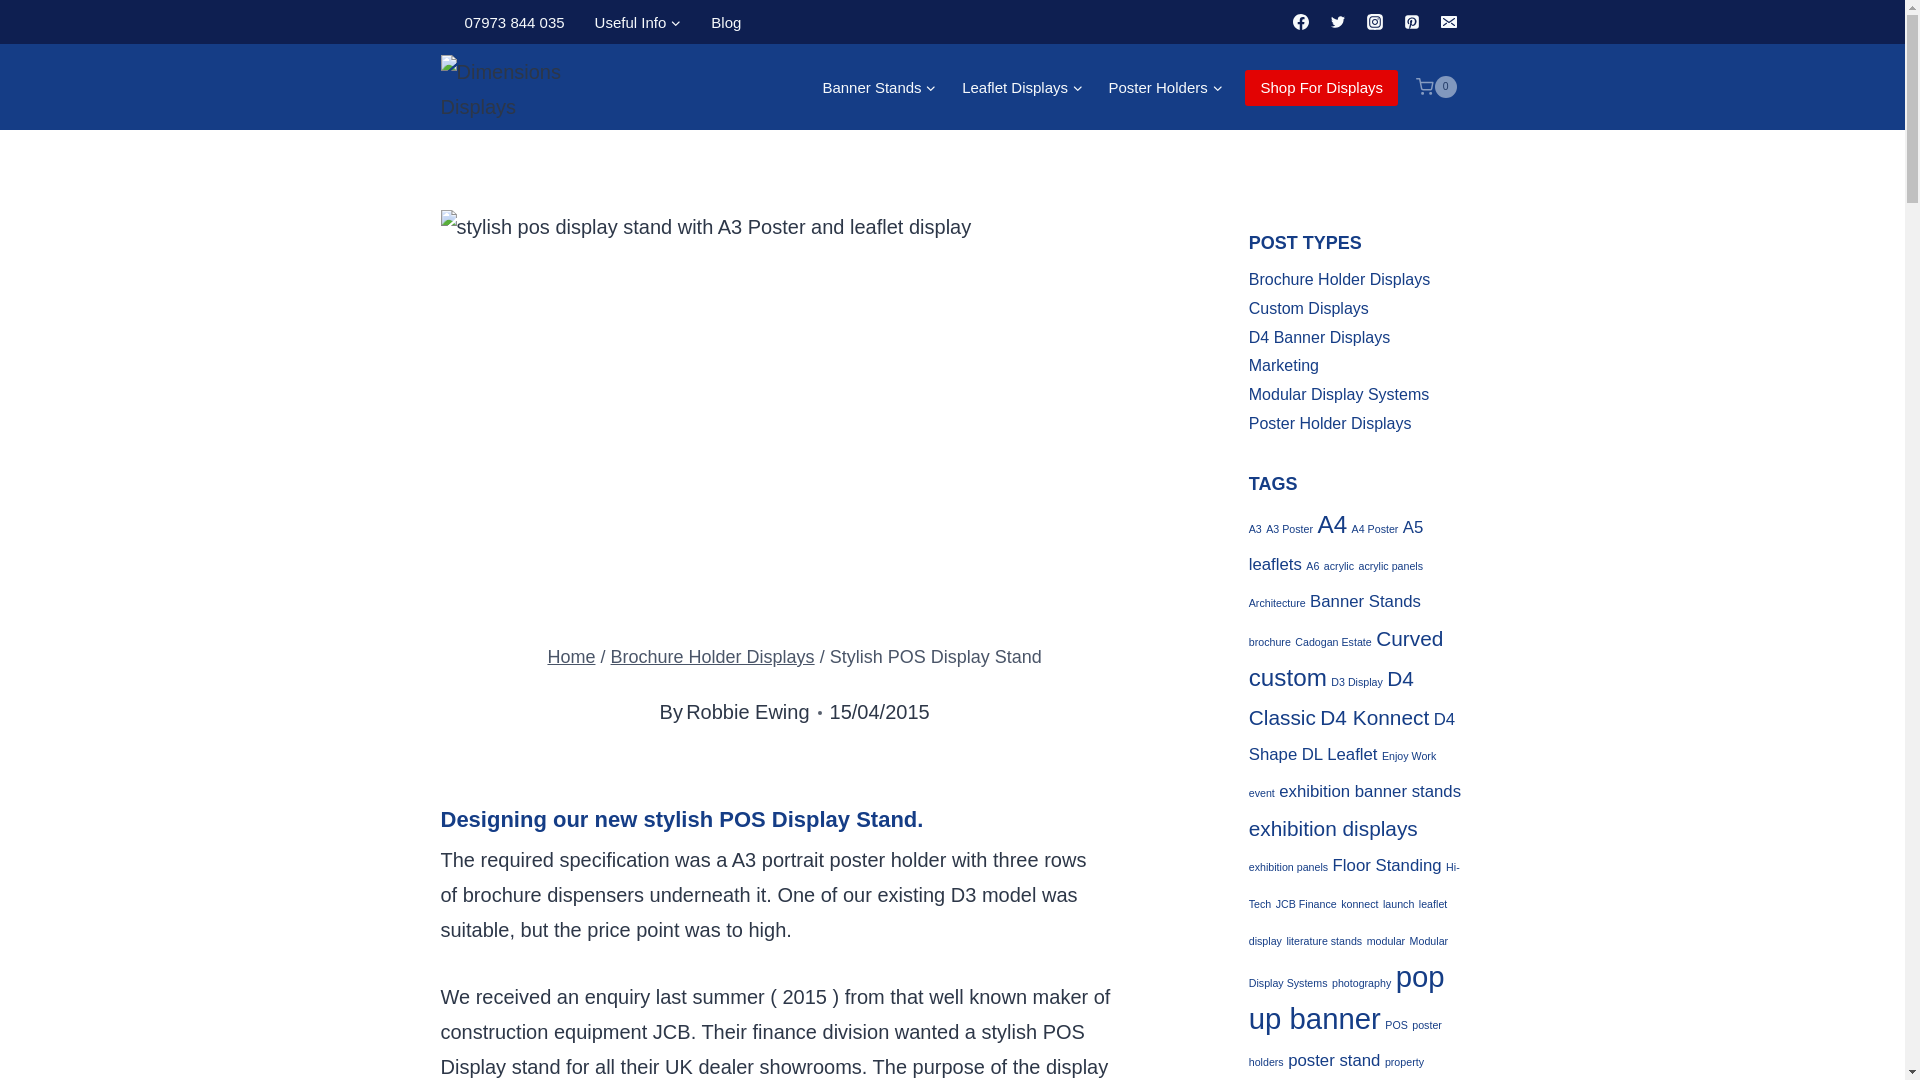 The width and height of the screenshot is (1920, 1080). I want to click on Leaflet Displays, so click(1021, 86).